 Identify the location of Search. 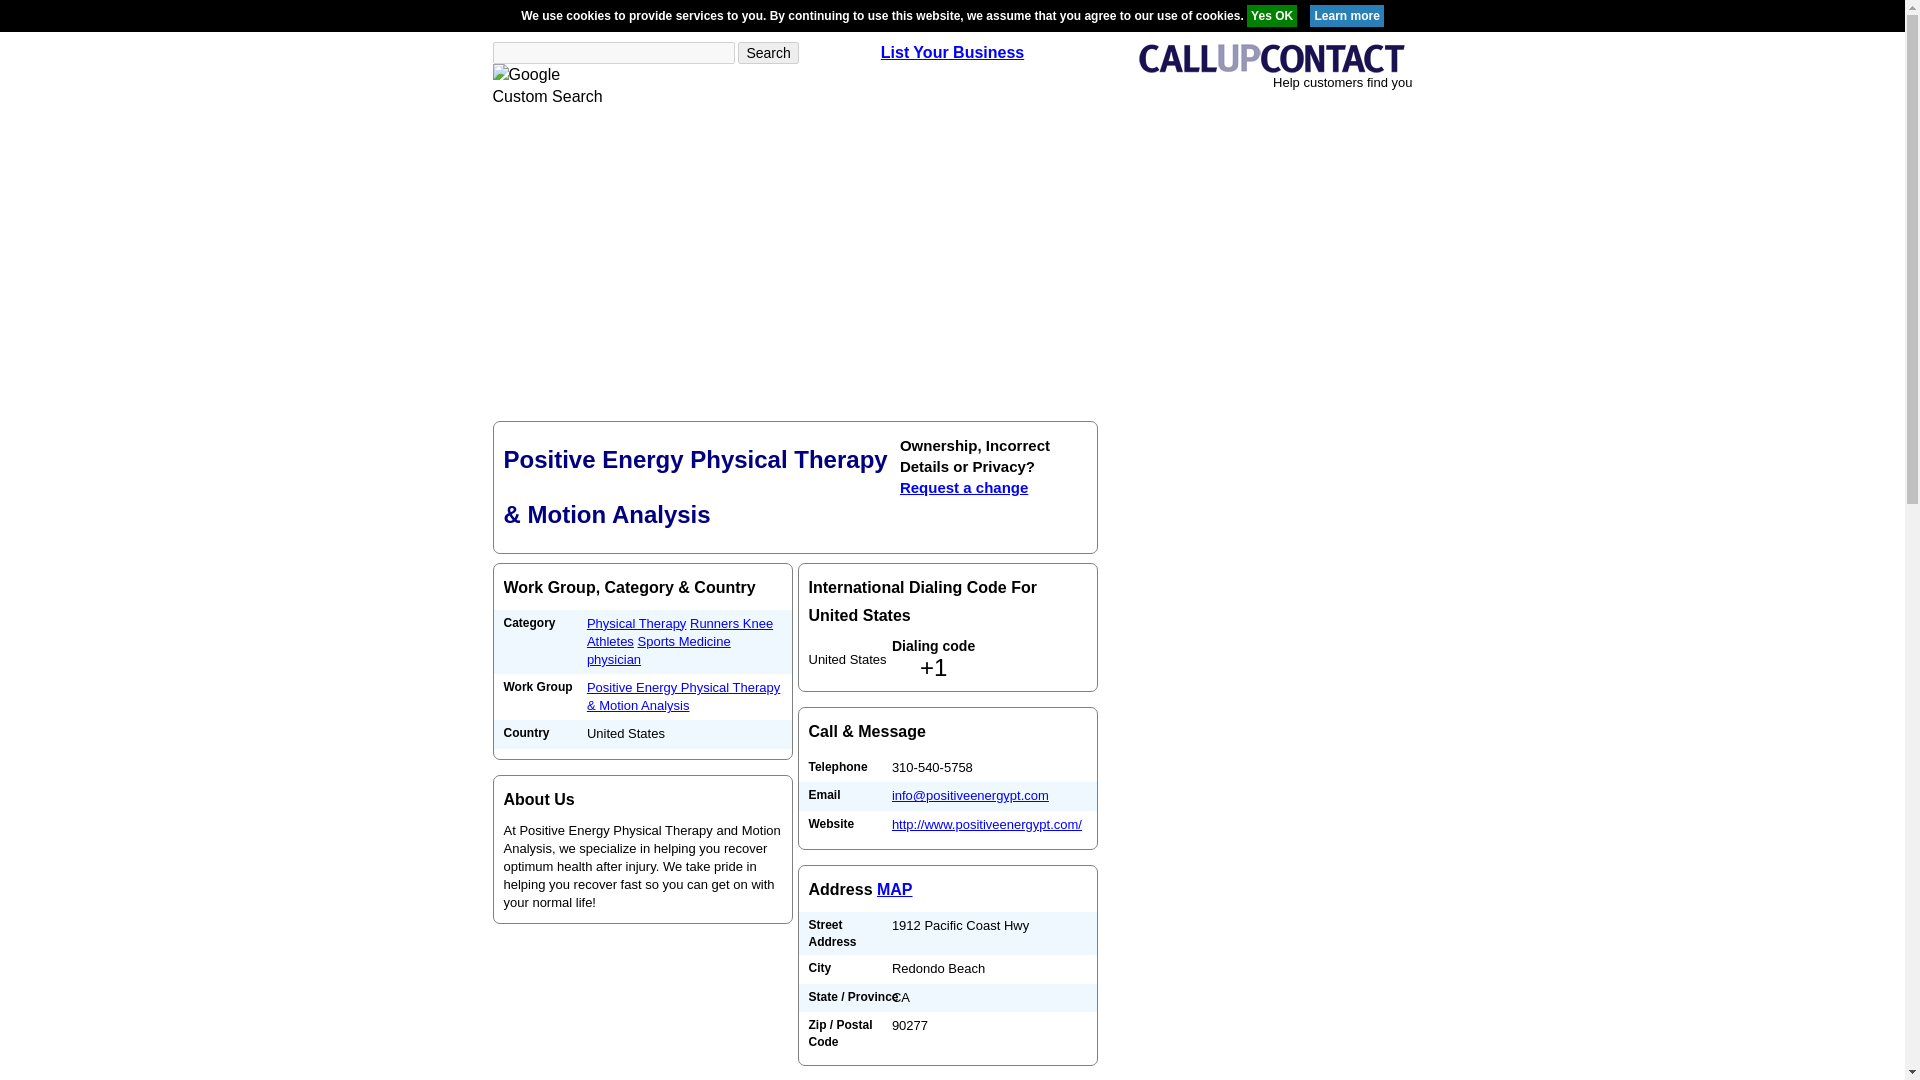
(768, 52).